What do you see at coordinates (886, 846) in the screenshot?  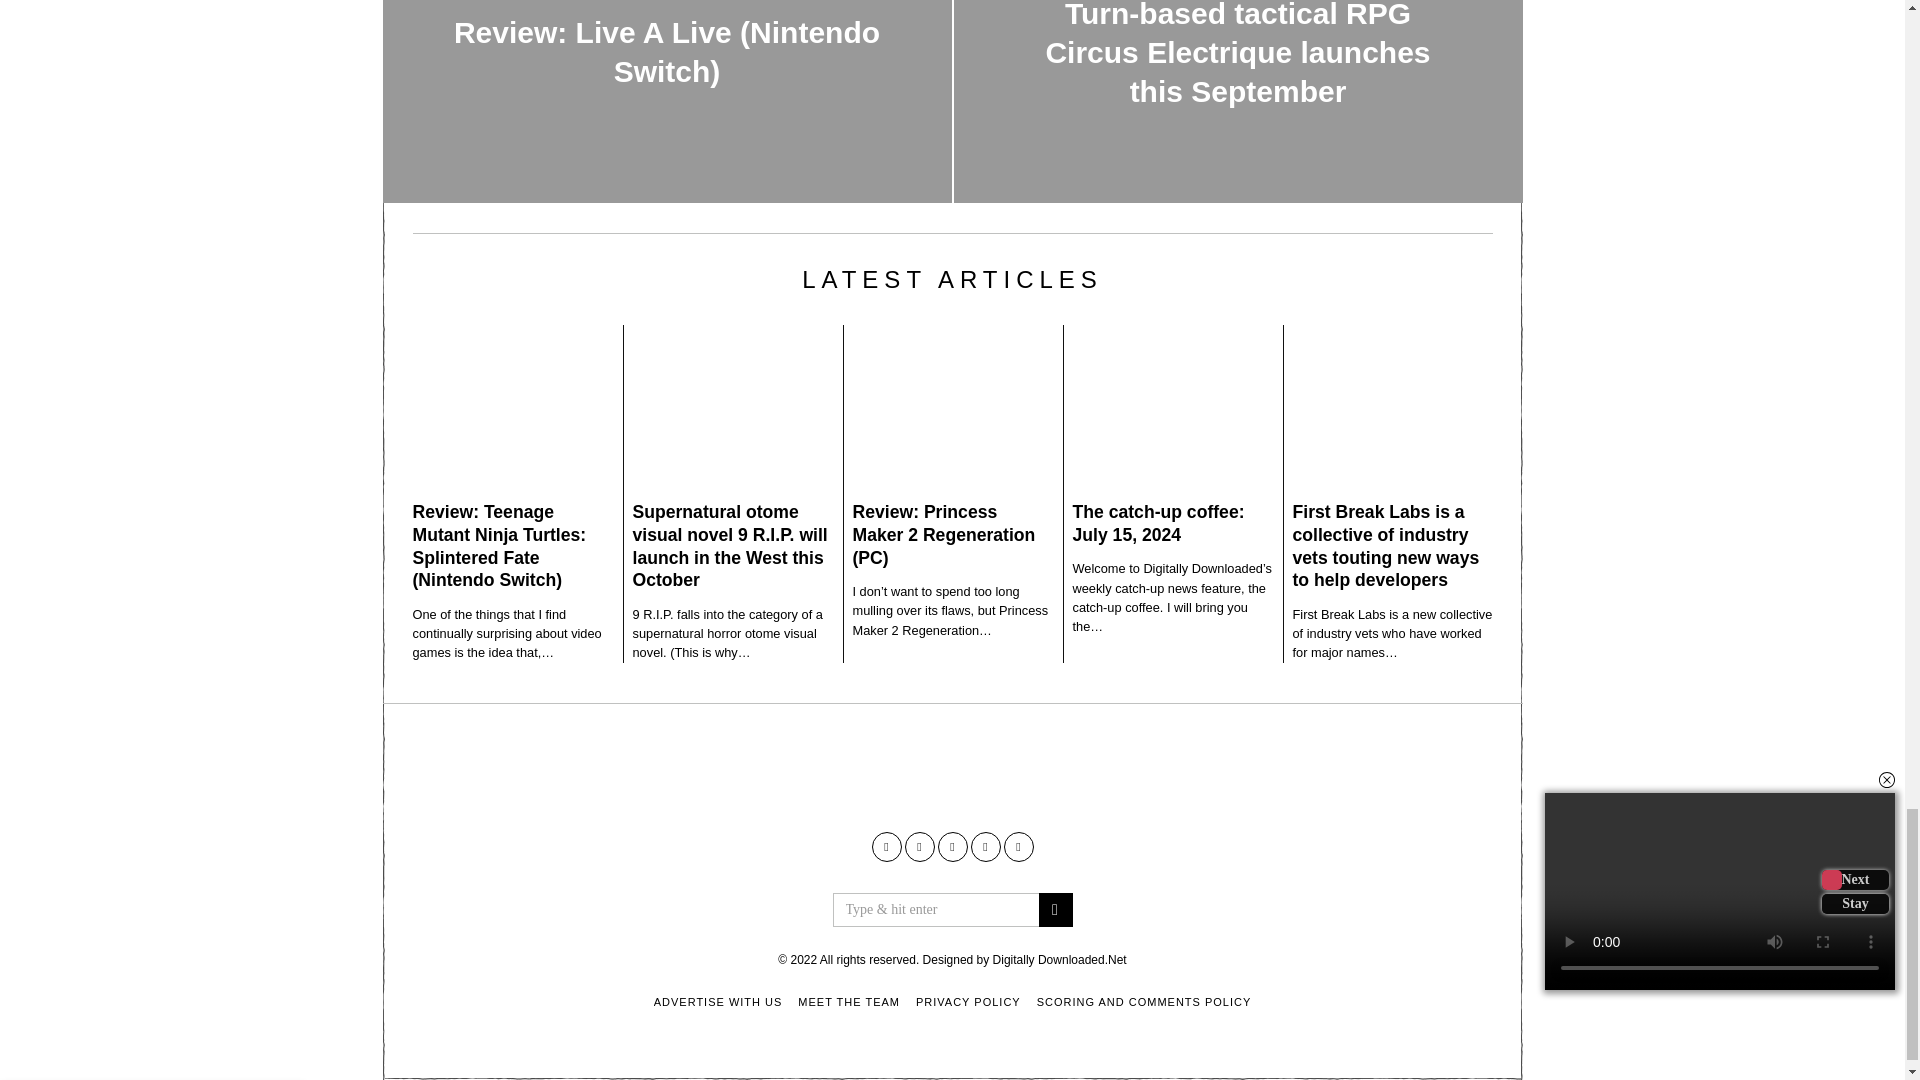 I see `Facebook` at bounding box center [886, 846].